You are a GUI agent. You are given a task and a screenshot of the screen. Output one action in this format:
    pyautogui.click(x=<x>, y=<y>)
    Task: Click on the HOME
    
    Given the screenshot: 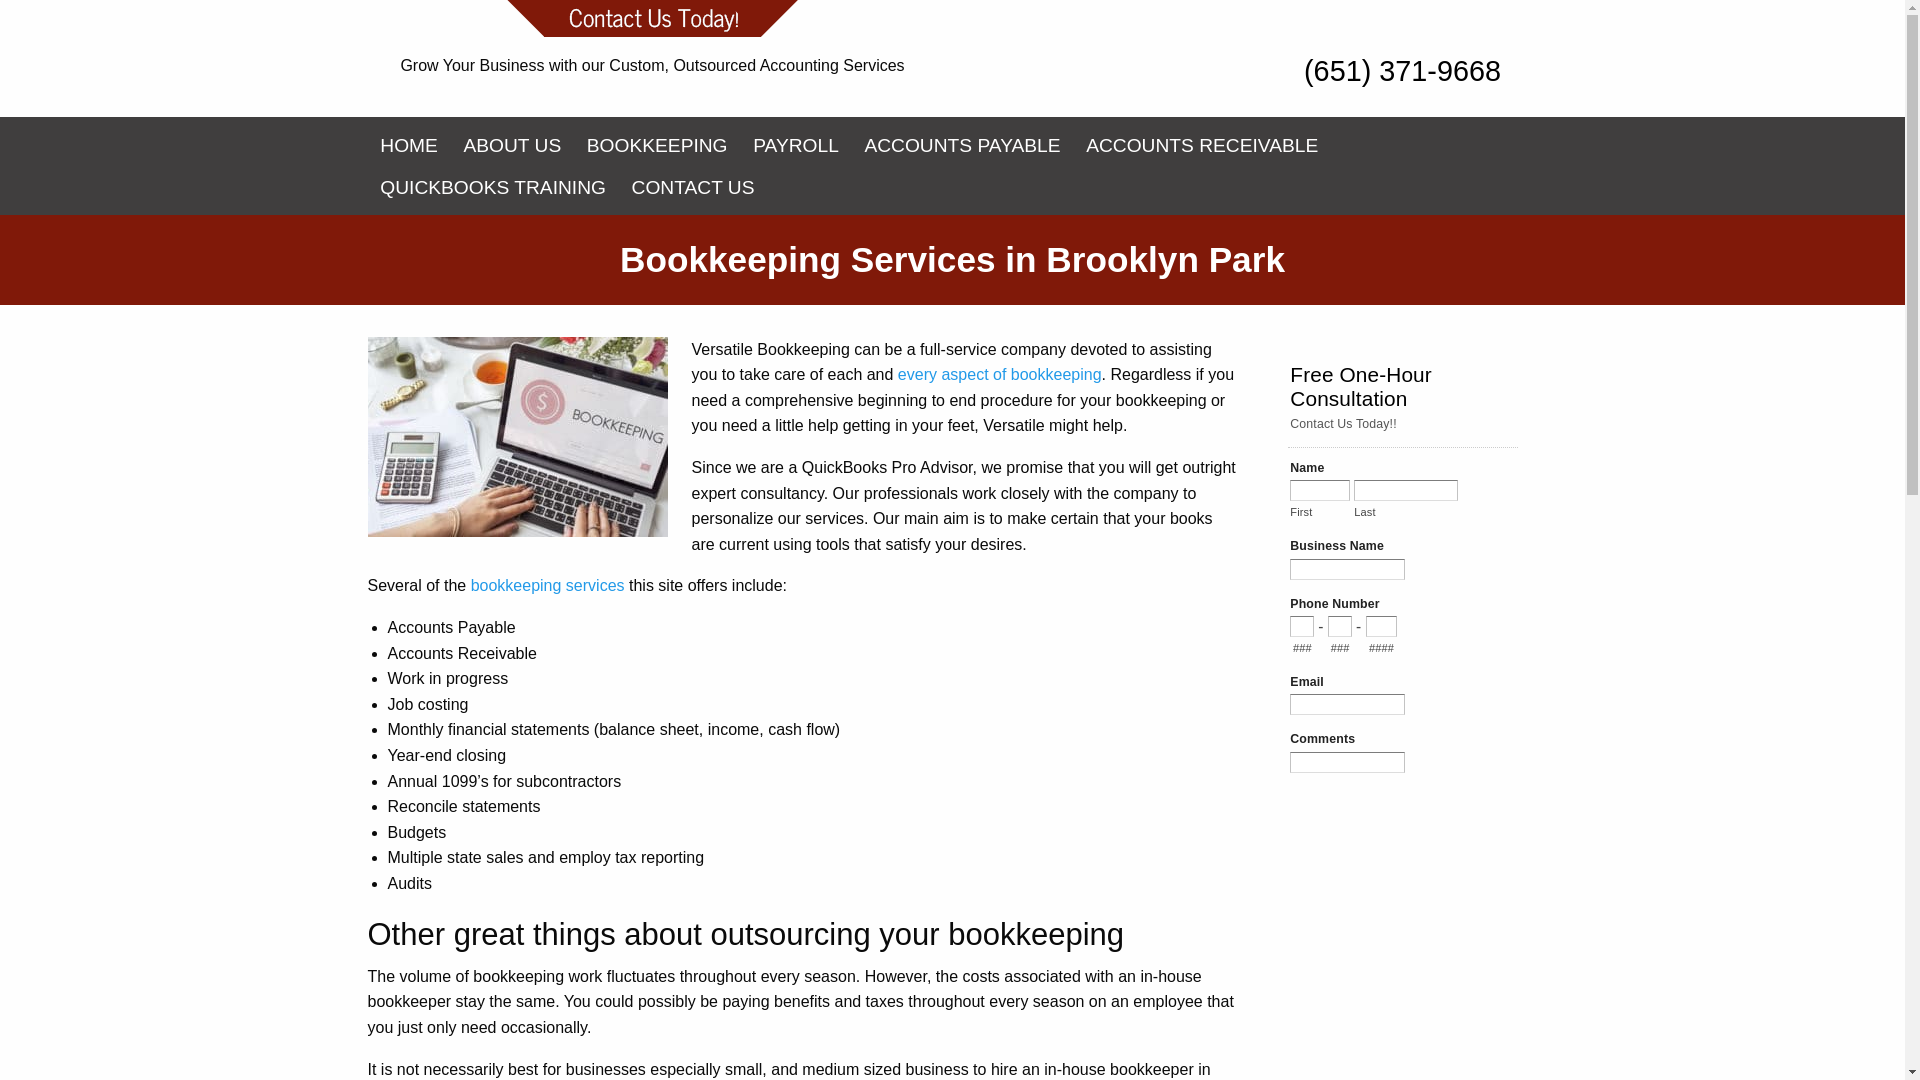 What is the action you would take?
    pyautogui.click(x=410, y=146)
    